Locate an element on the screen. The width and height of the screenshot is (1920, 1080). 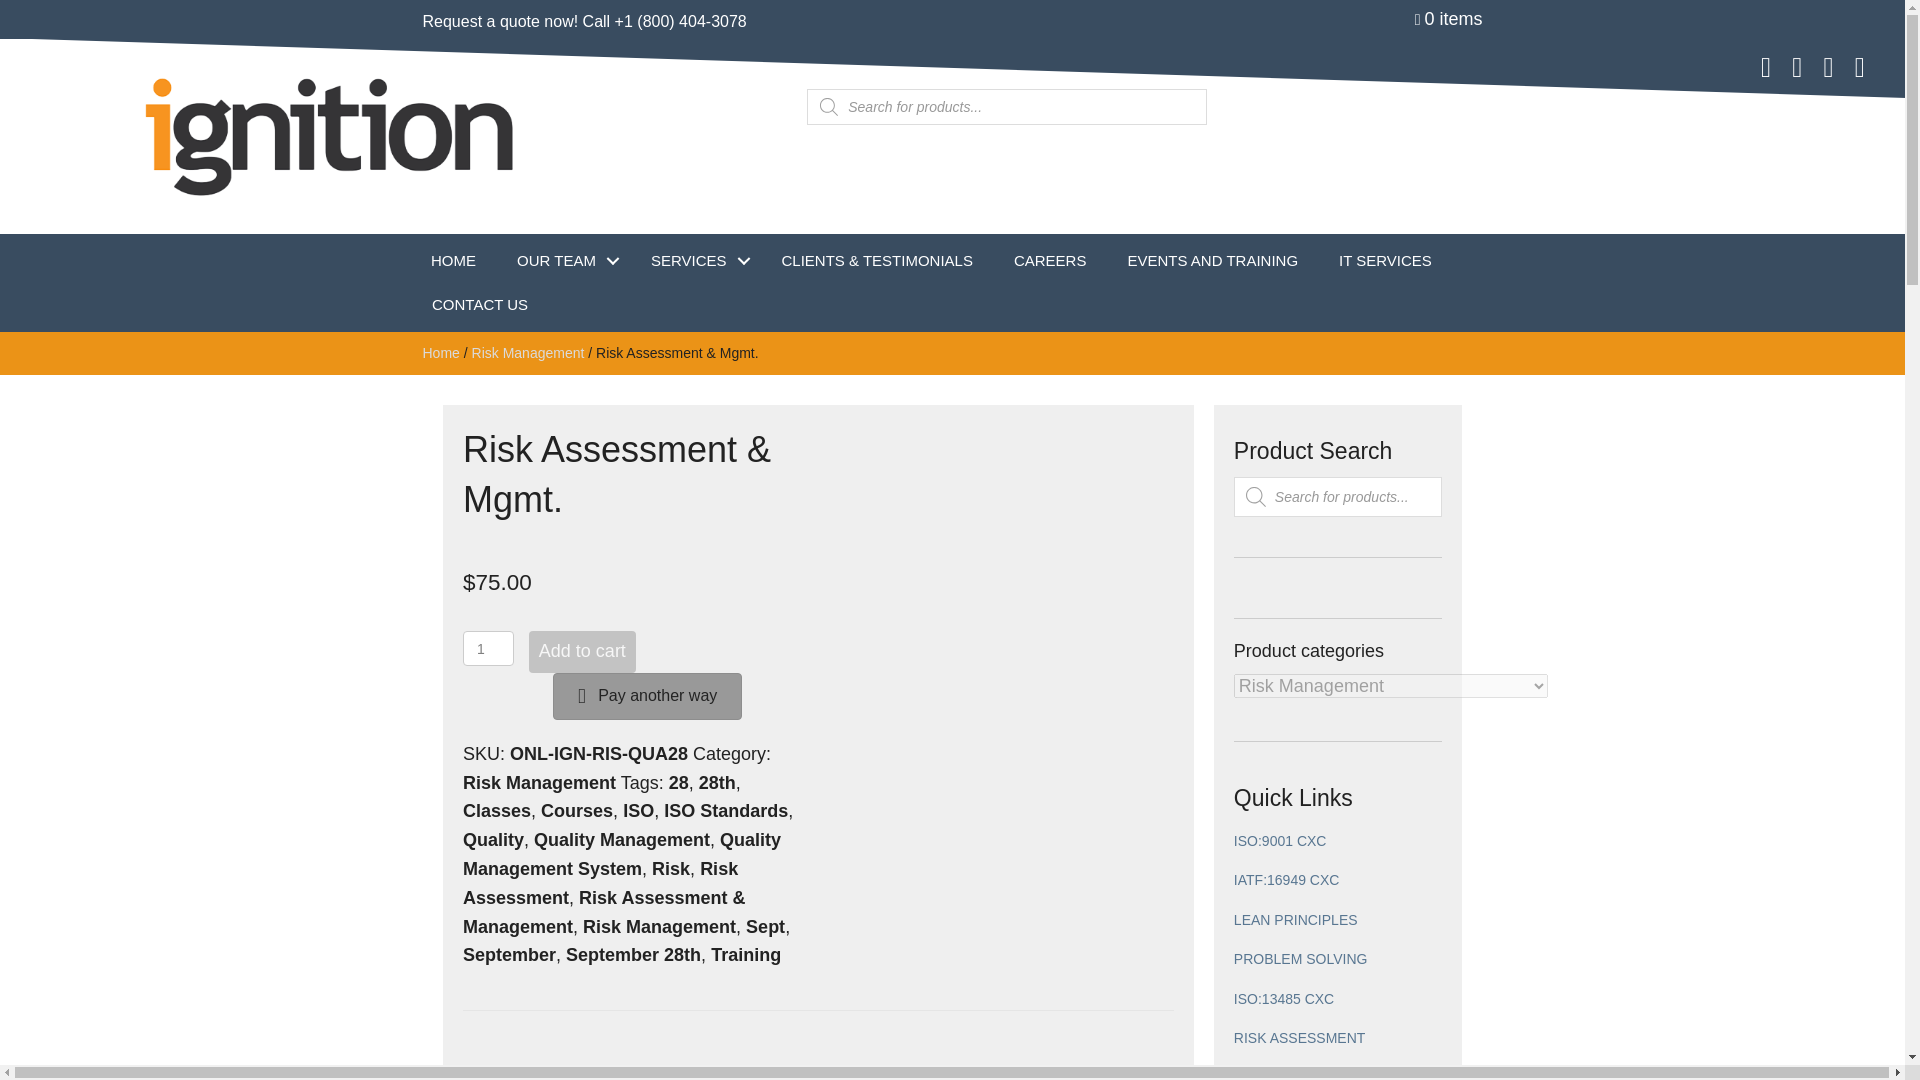
Risk Management is located at coordinates (528, 352).